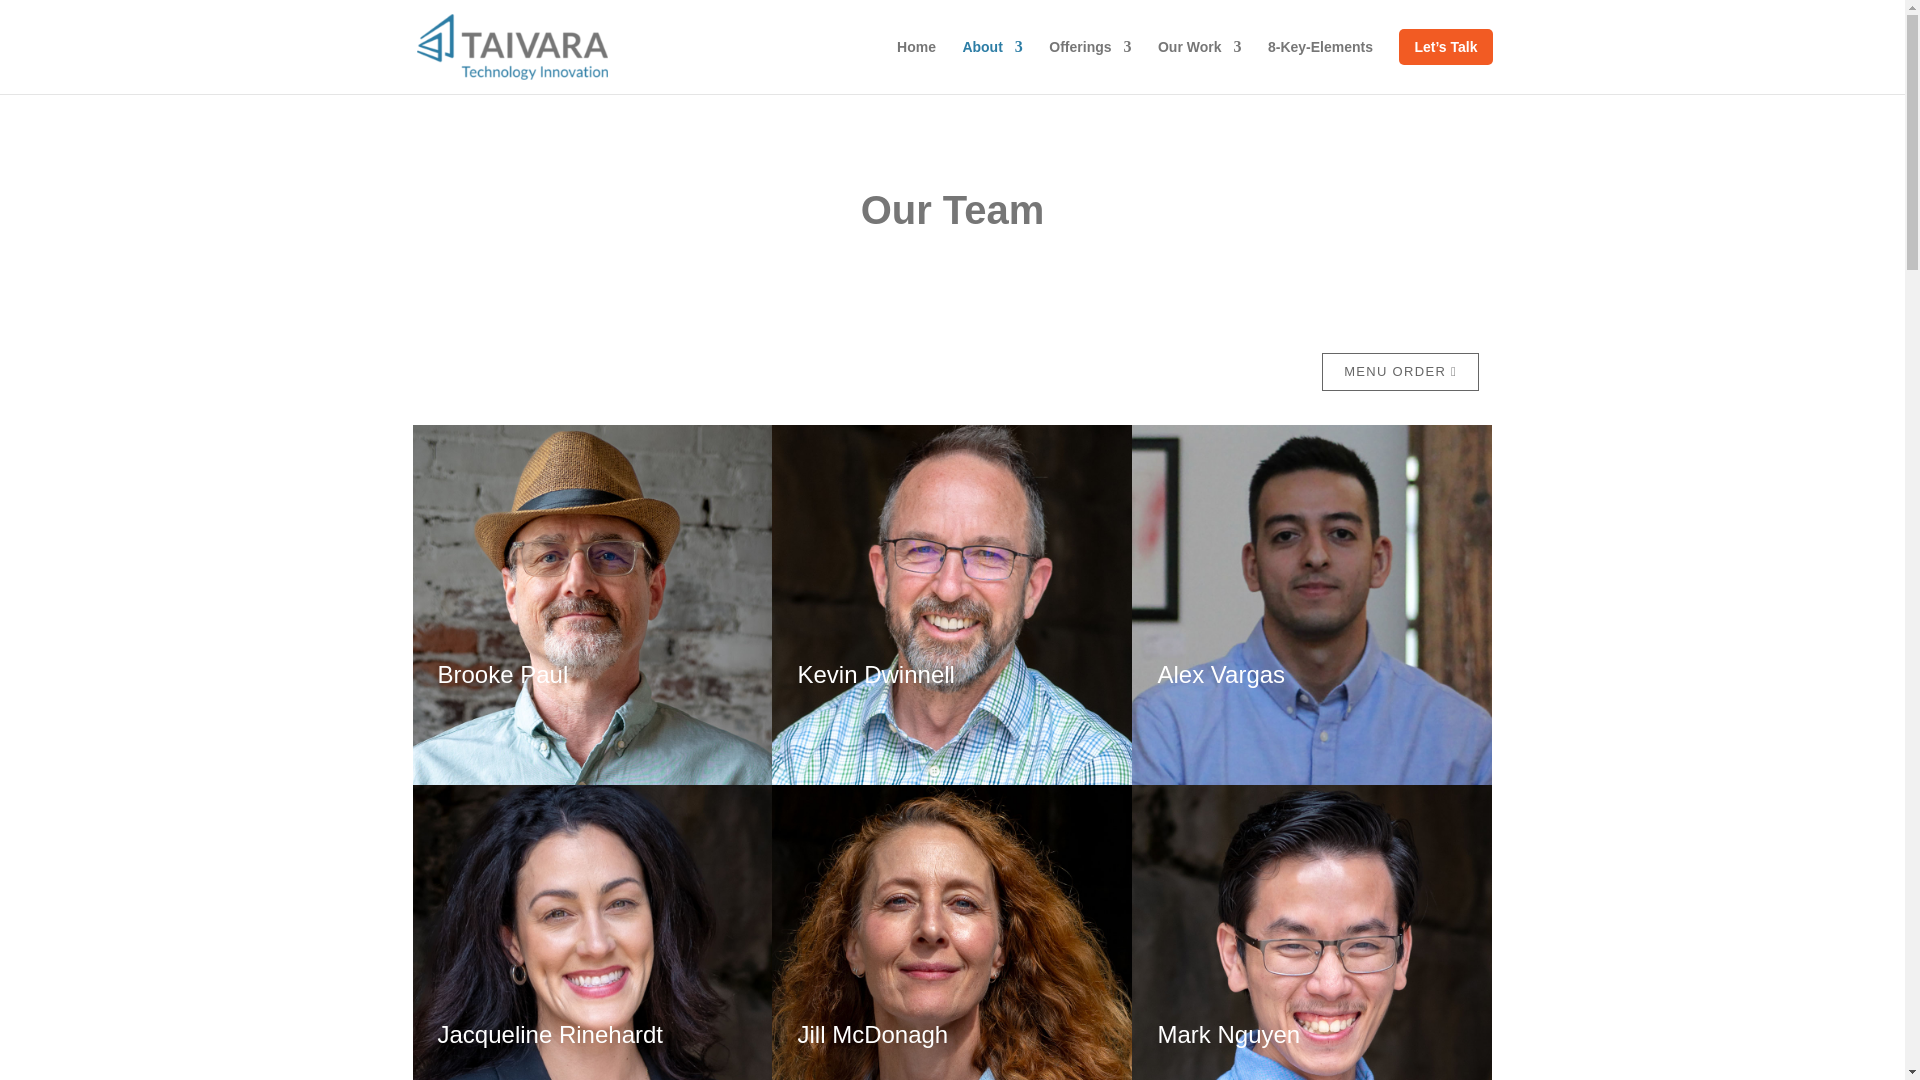  I want to click on Jacqueline Rinehardt, so click(550, 1034).